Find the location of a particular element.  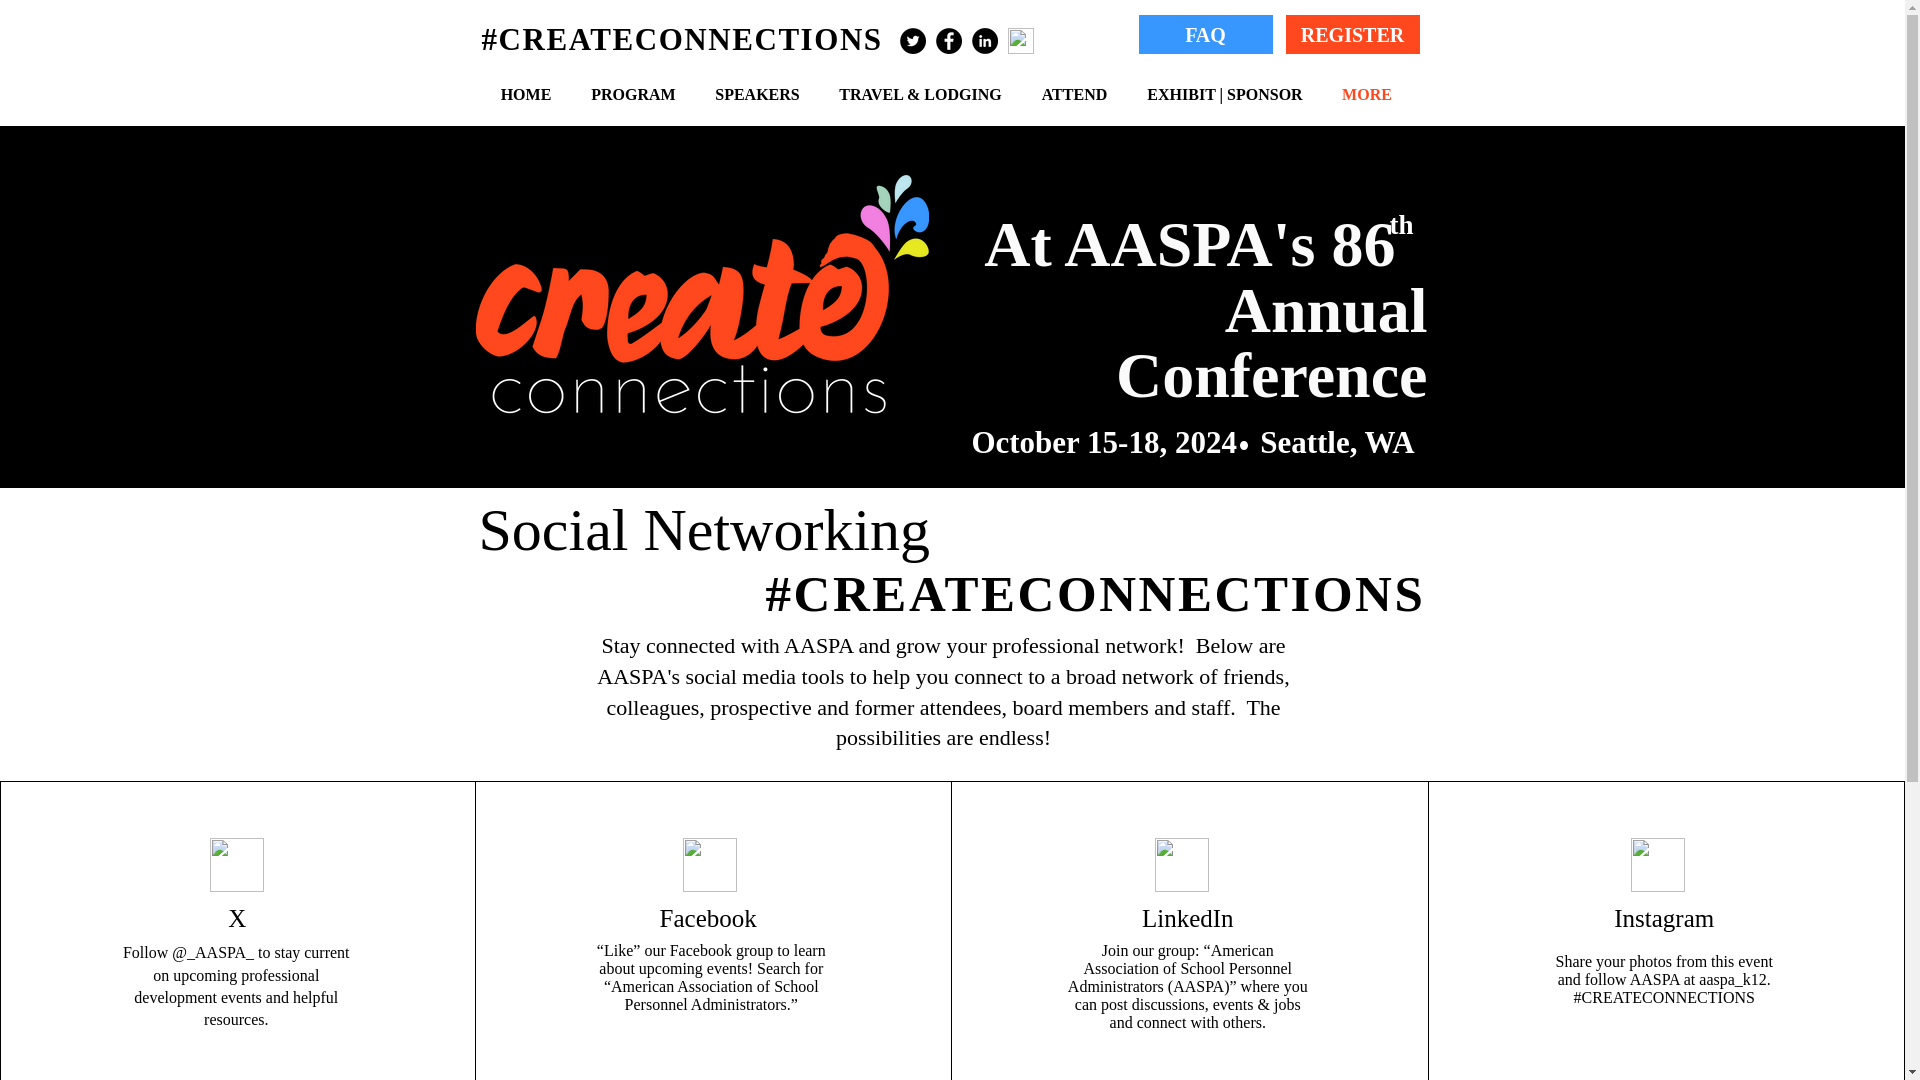

SPEAKERS is located at coordinates (757, 94).